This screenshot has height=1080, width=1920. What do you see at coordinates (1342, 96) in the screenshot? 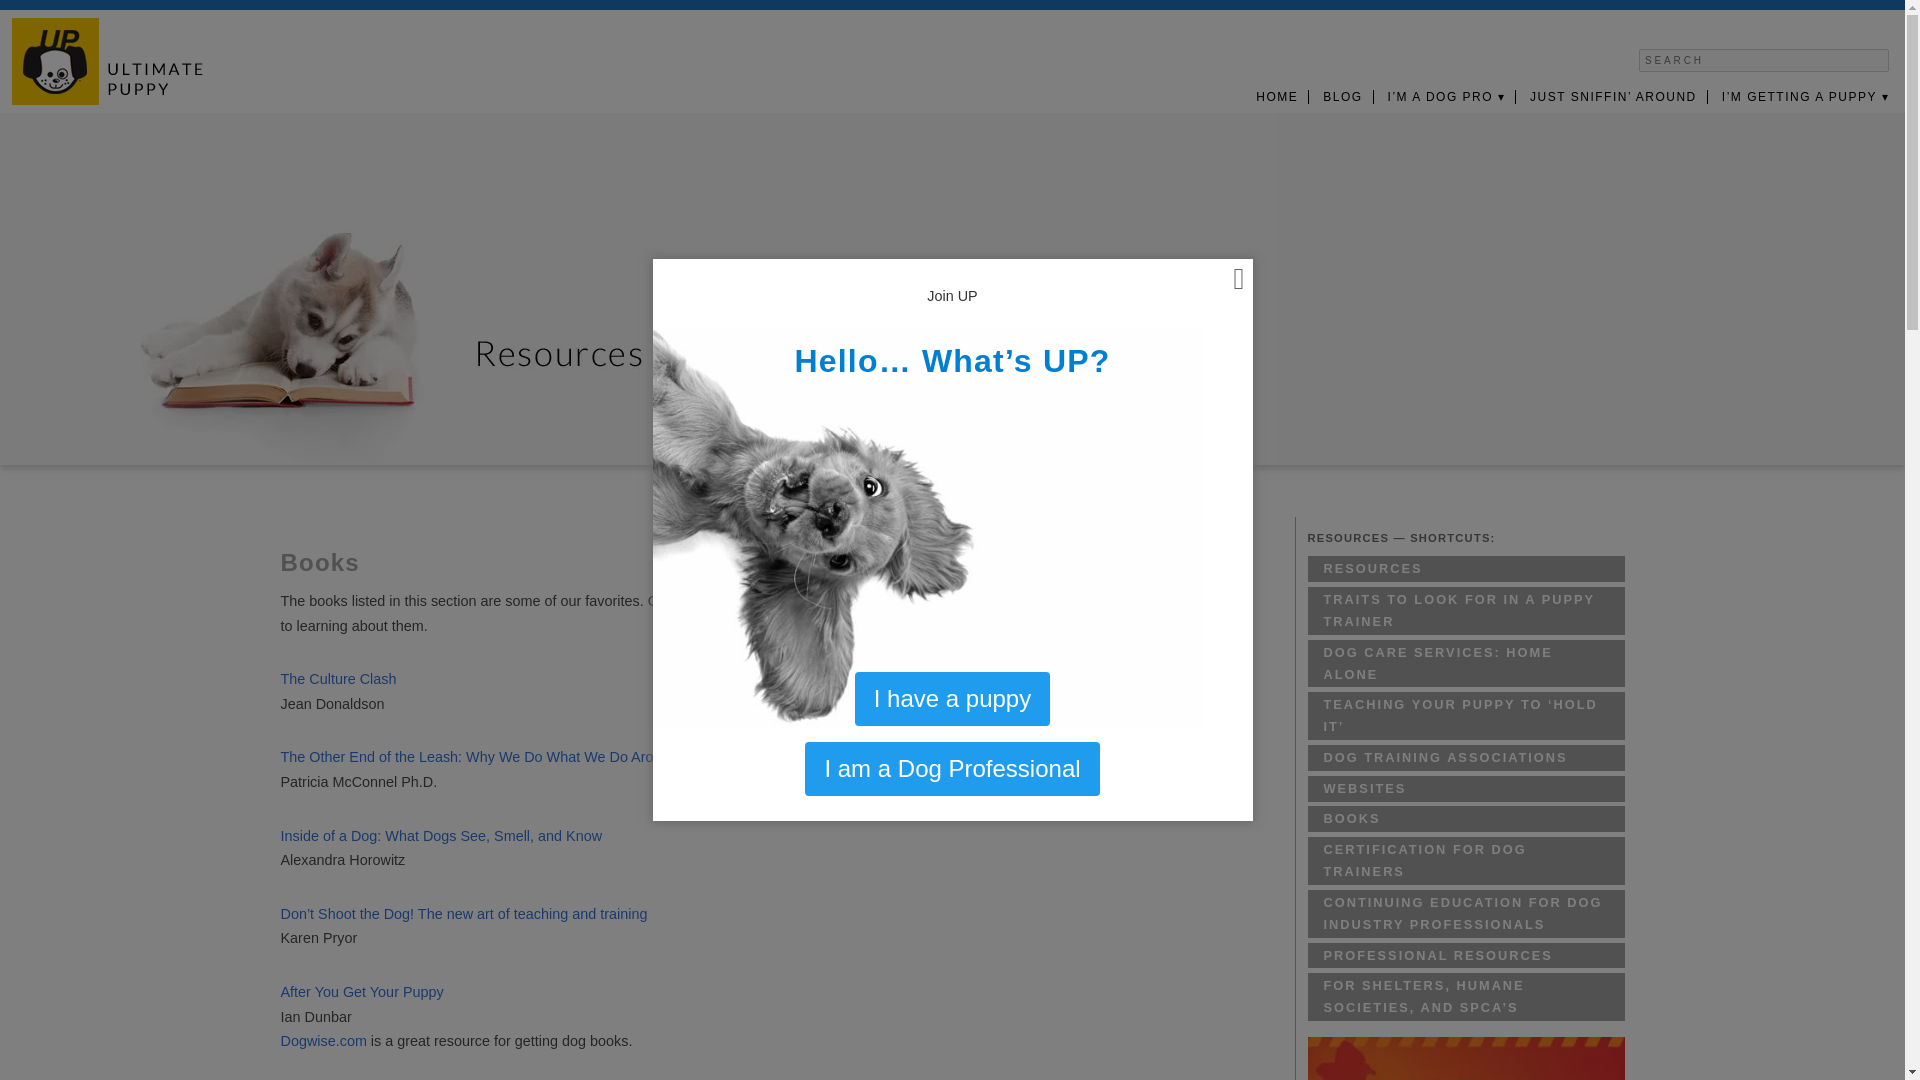
I see `BLOG` at bounding box center [1342, 96].